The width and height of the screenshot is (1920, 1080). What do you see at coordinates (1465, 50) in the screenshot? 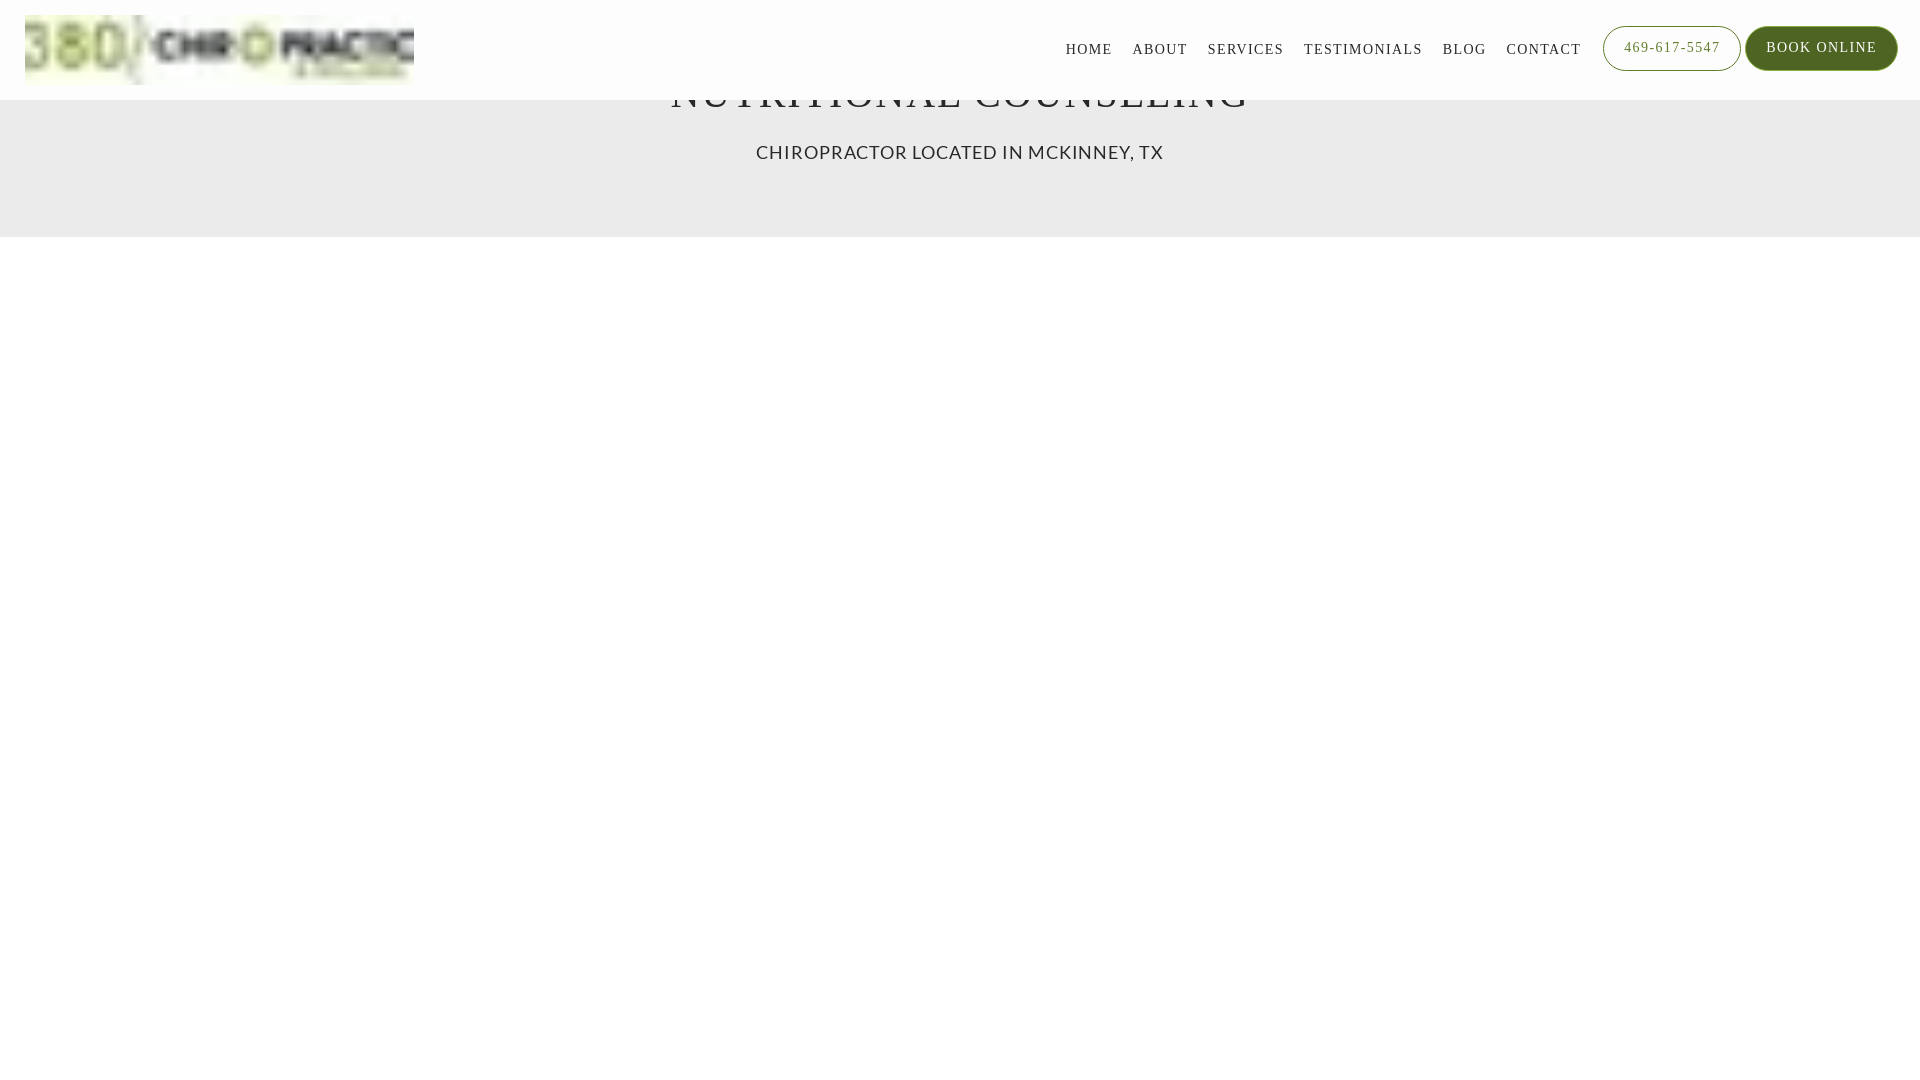
I see `BLOG` at bounding box center [1465, 50].